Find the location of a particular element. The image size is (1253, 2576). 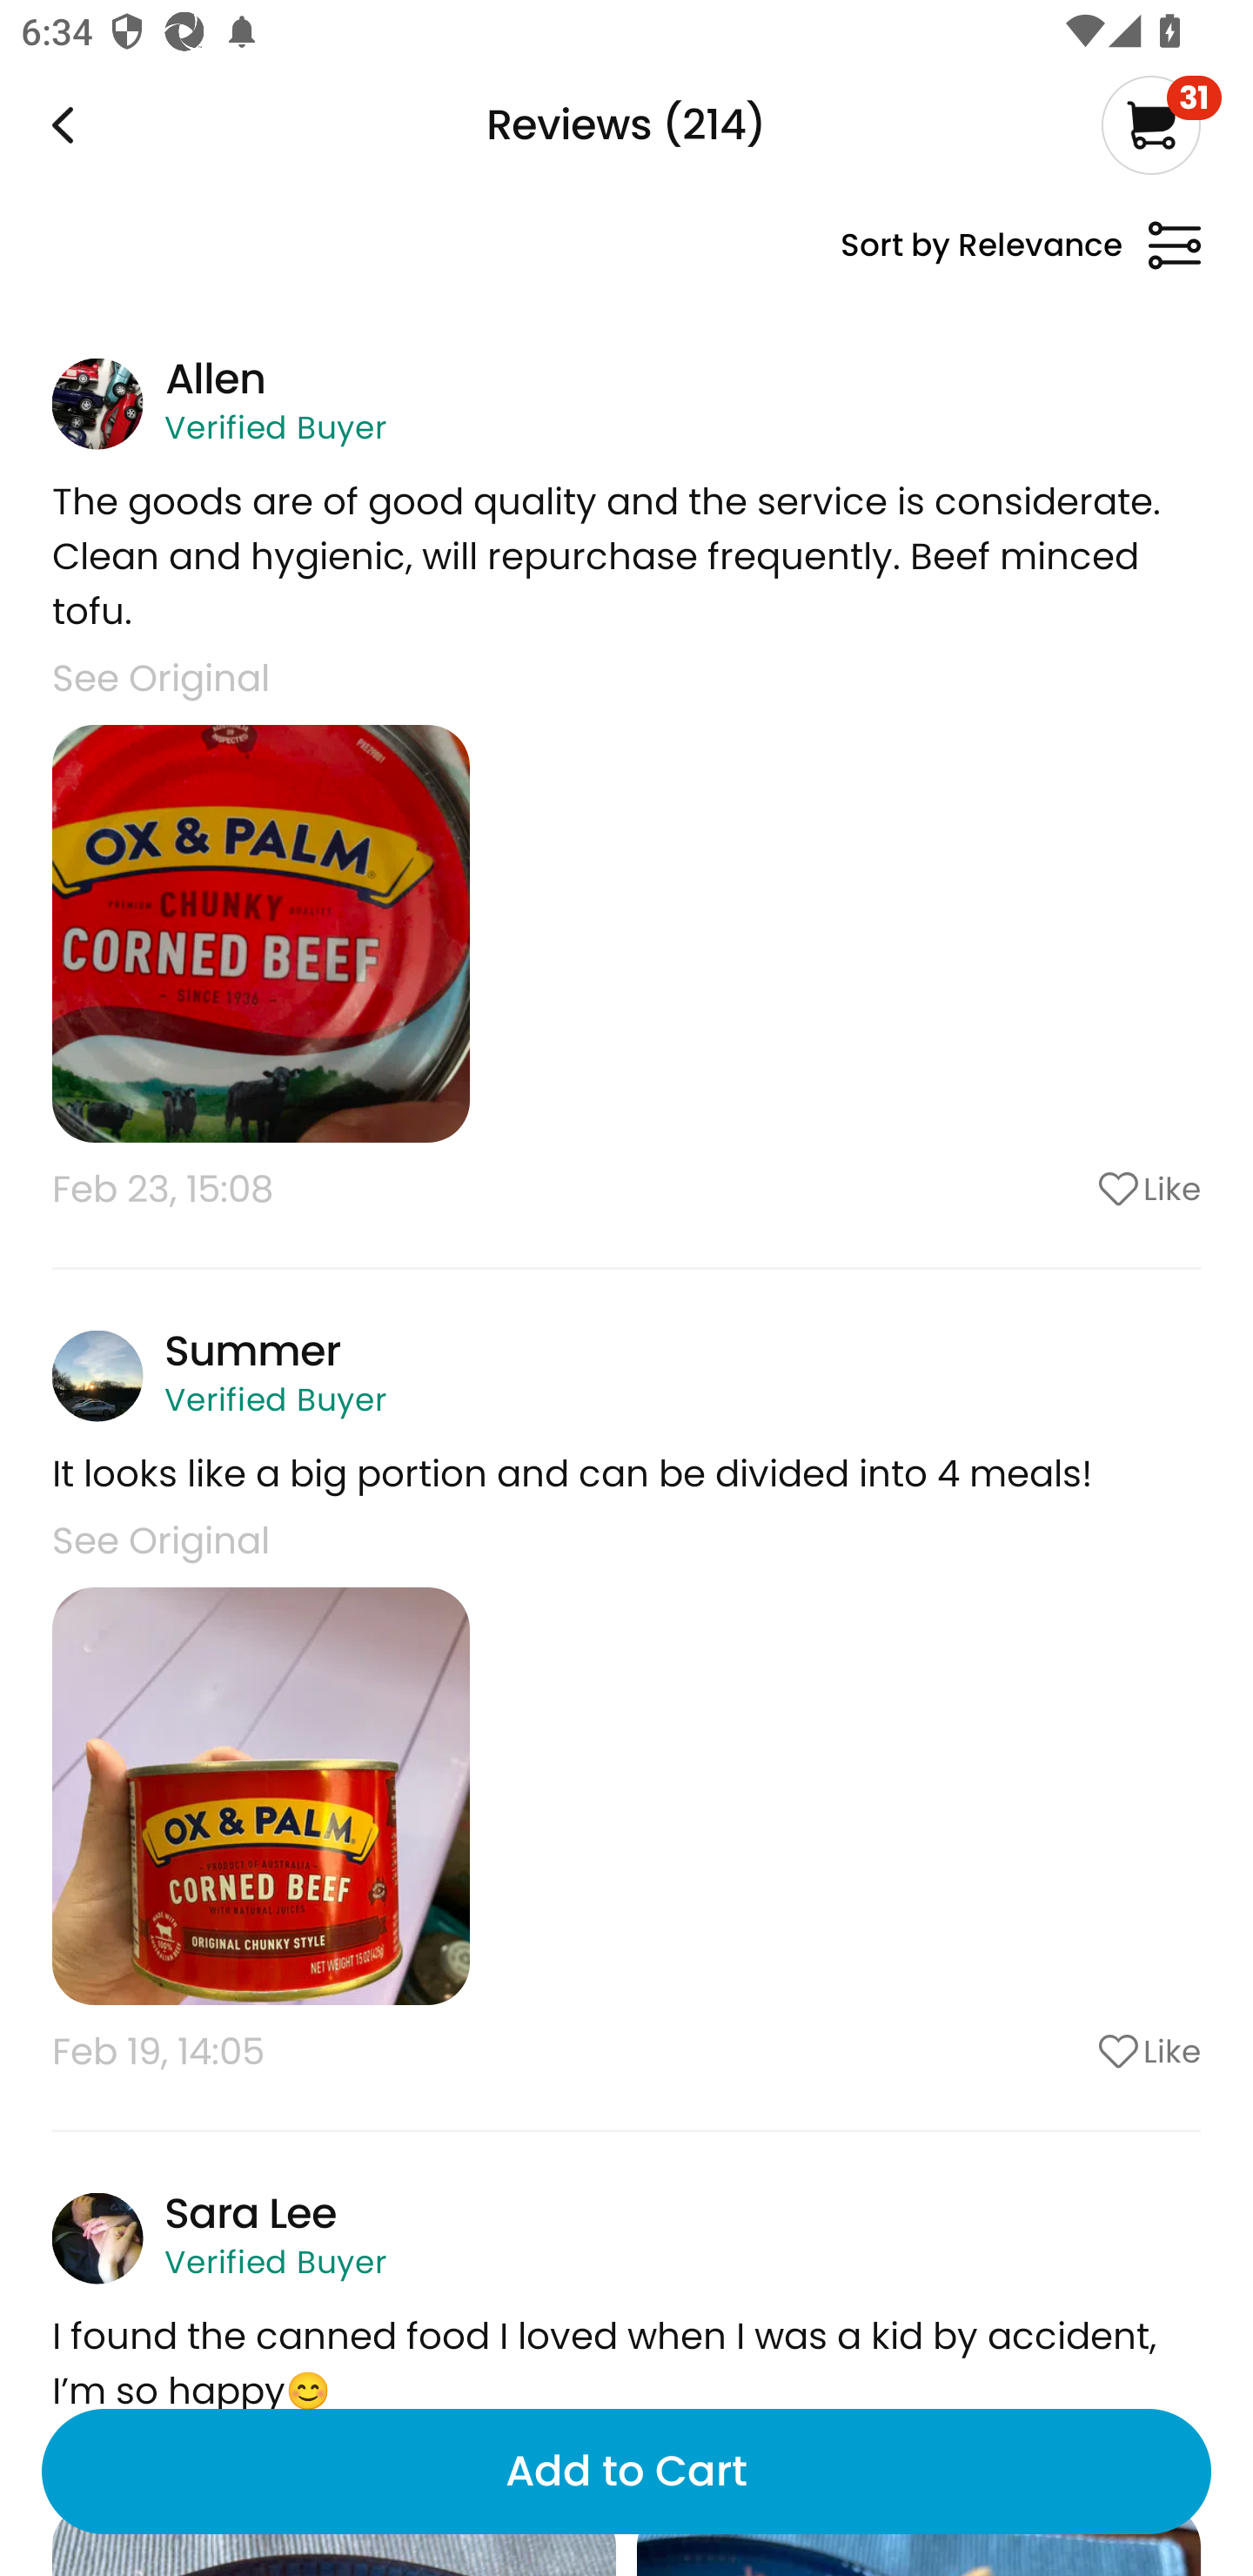

Summer is located at coordinates (252, 1351).